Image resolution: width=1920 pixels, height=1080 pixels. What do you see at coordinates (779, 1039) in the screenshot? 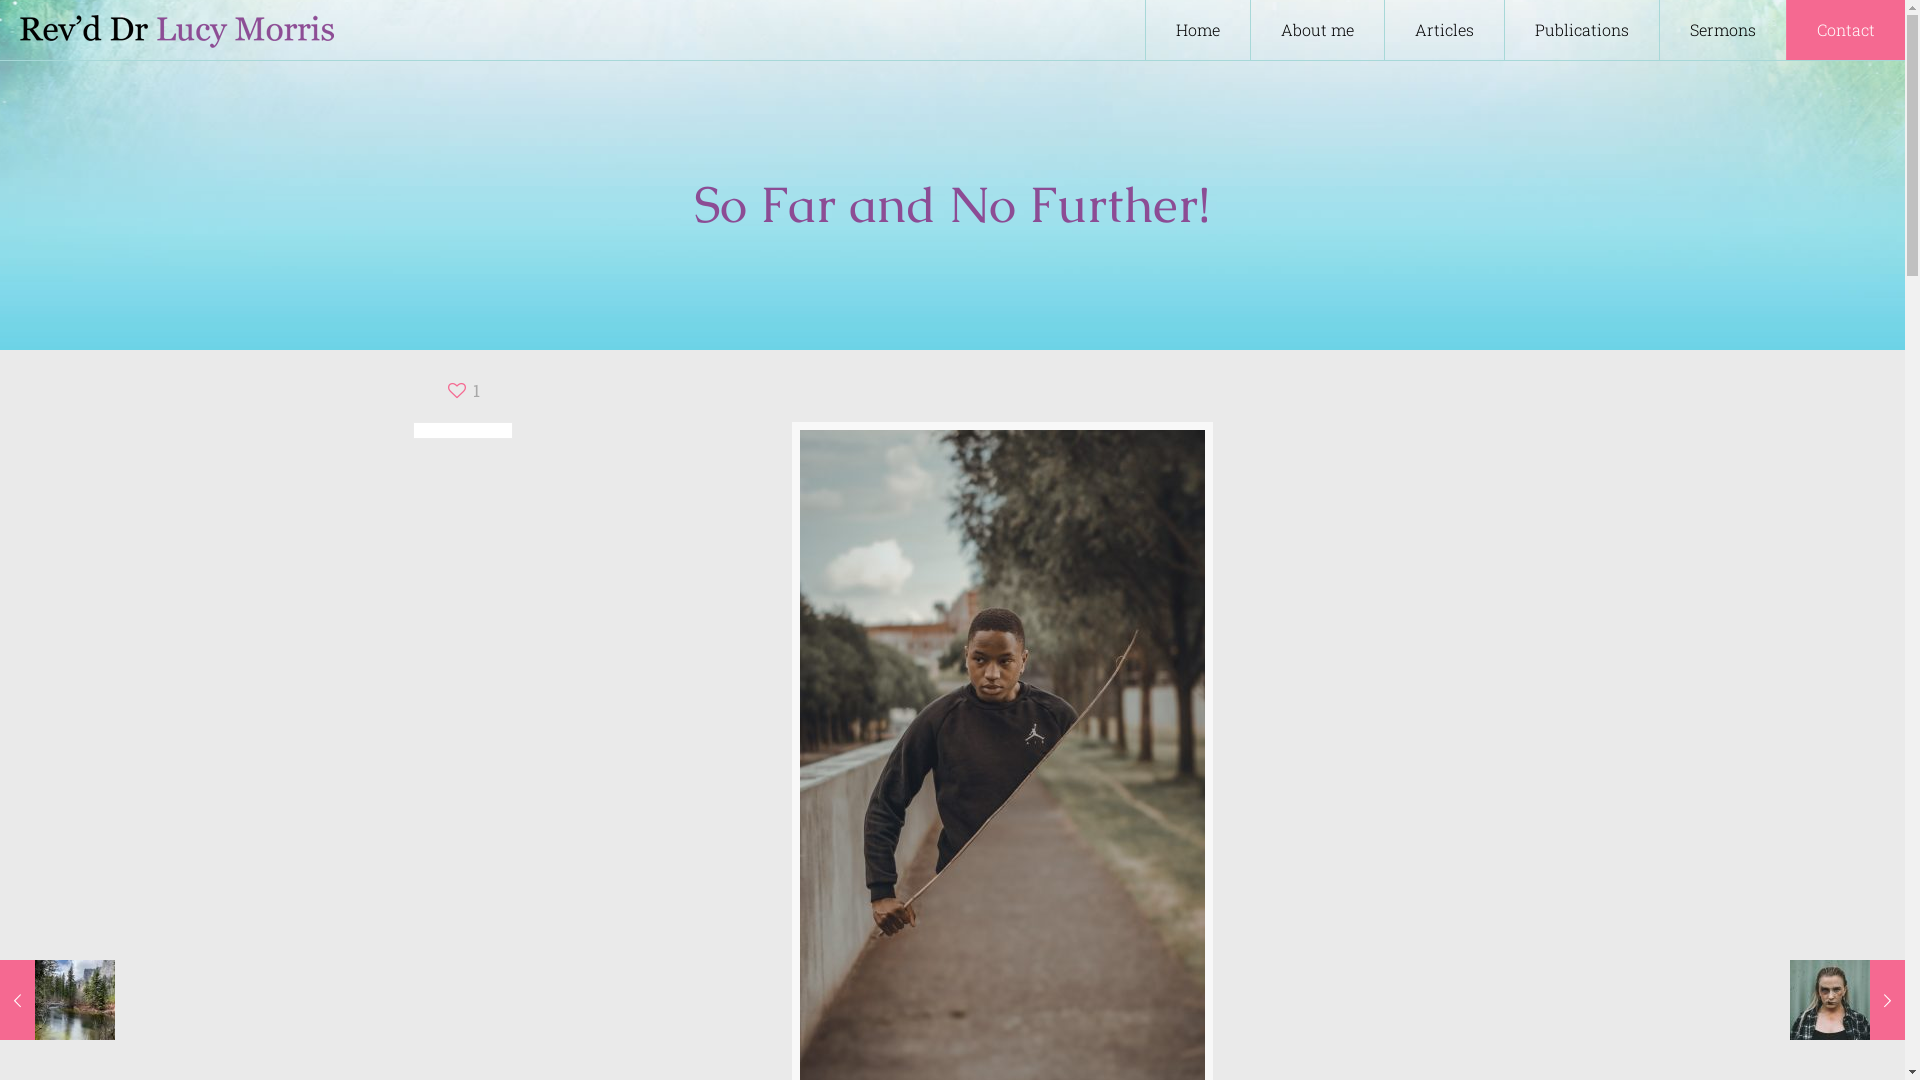
I see `Website by OnlineForLess` at bounding box center [779, 1039].